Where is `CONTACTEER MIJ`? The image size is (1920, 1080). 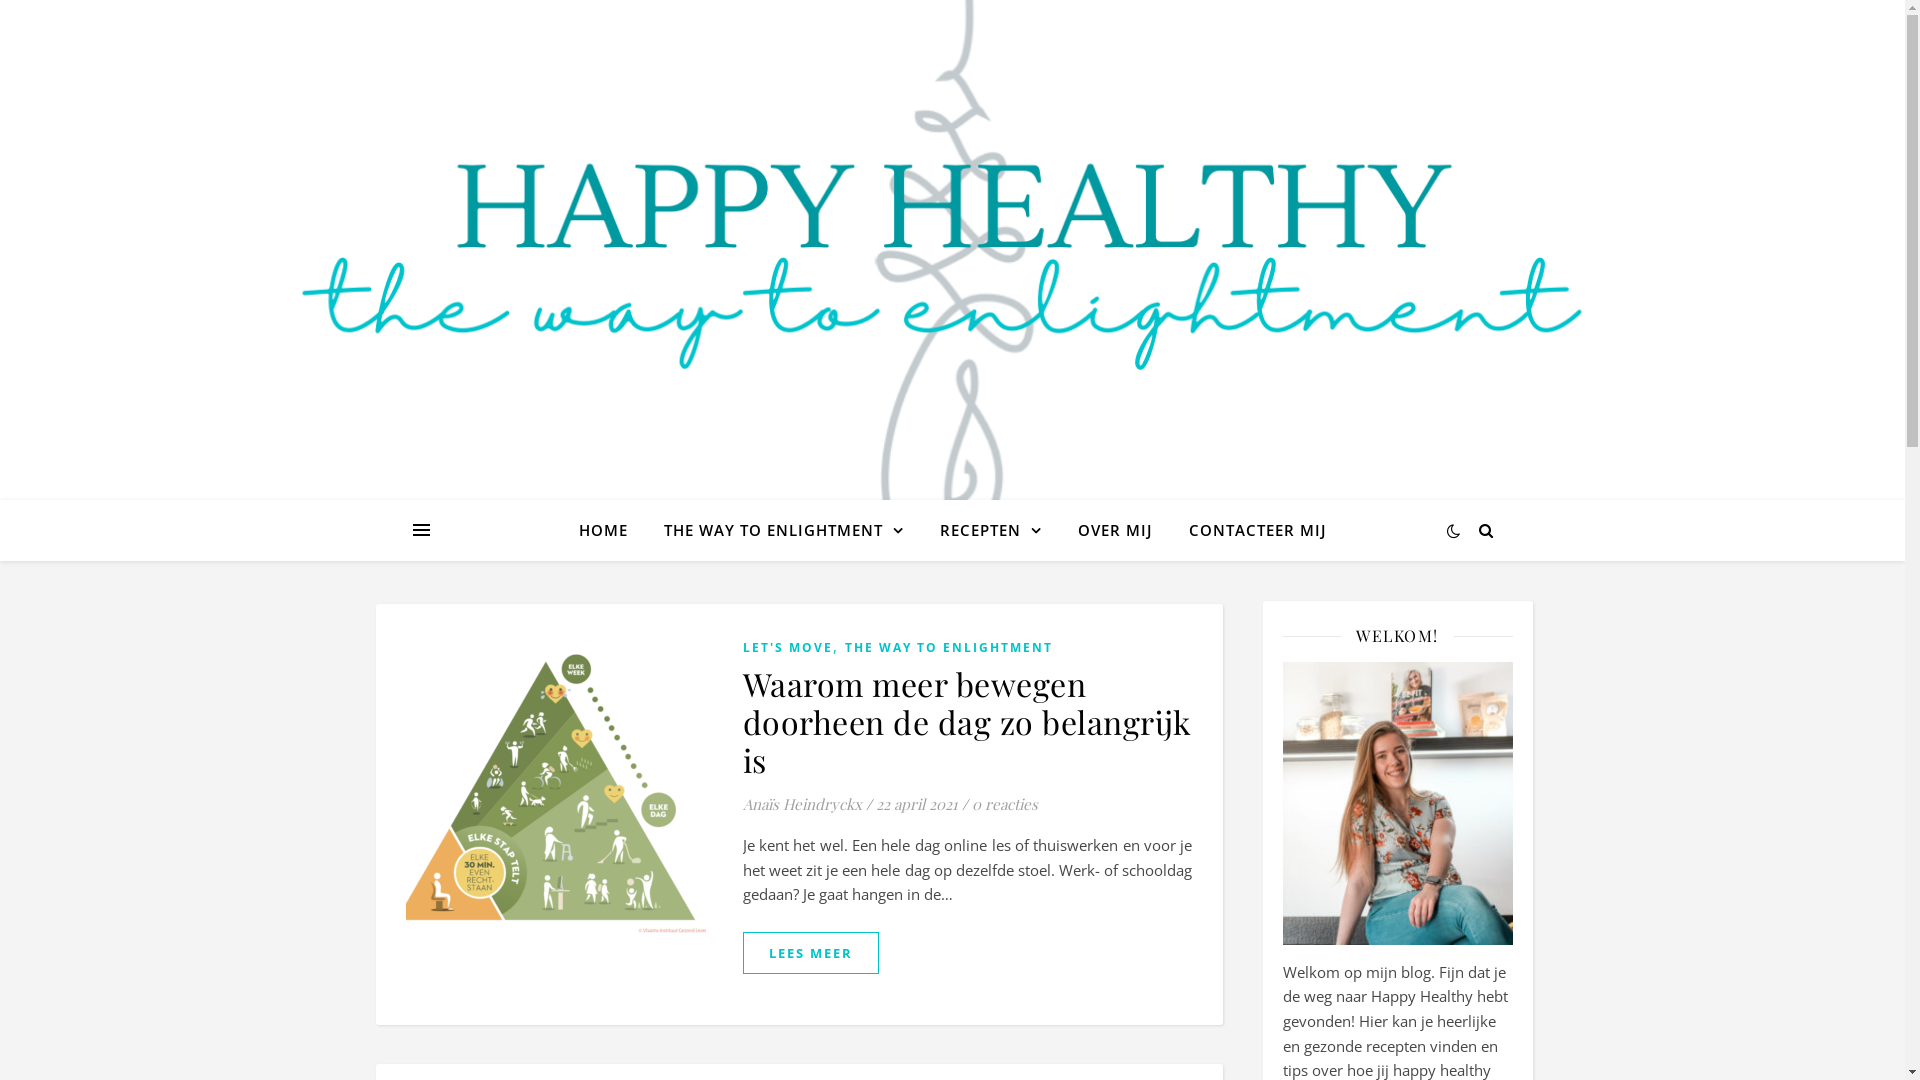
CONTACTEER MIJ is located at coordinates (1249, 530).